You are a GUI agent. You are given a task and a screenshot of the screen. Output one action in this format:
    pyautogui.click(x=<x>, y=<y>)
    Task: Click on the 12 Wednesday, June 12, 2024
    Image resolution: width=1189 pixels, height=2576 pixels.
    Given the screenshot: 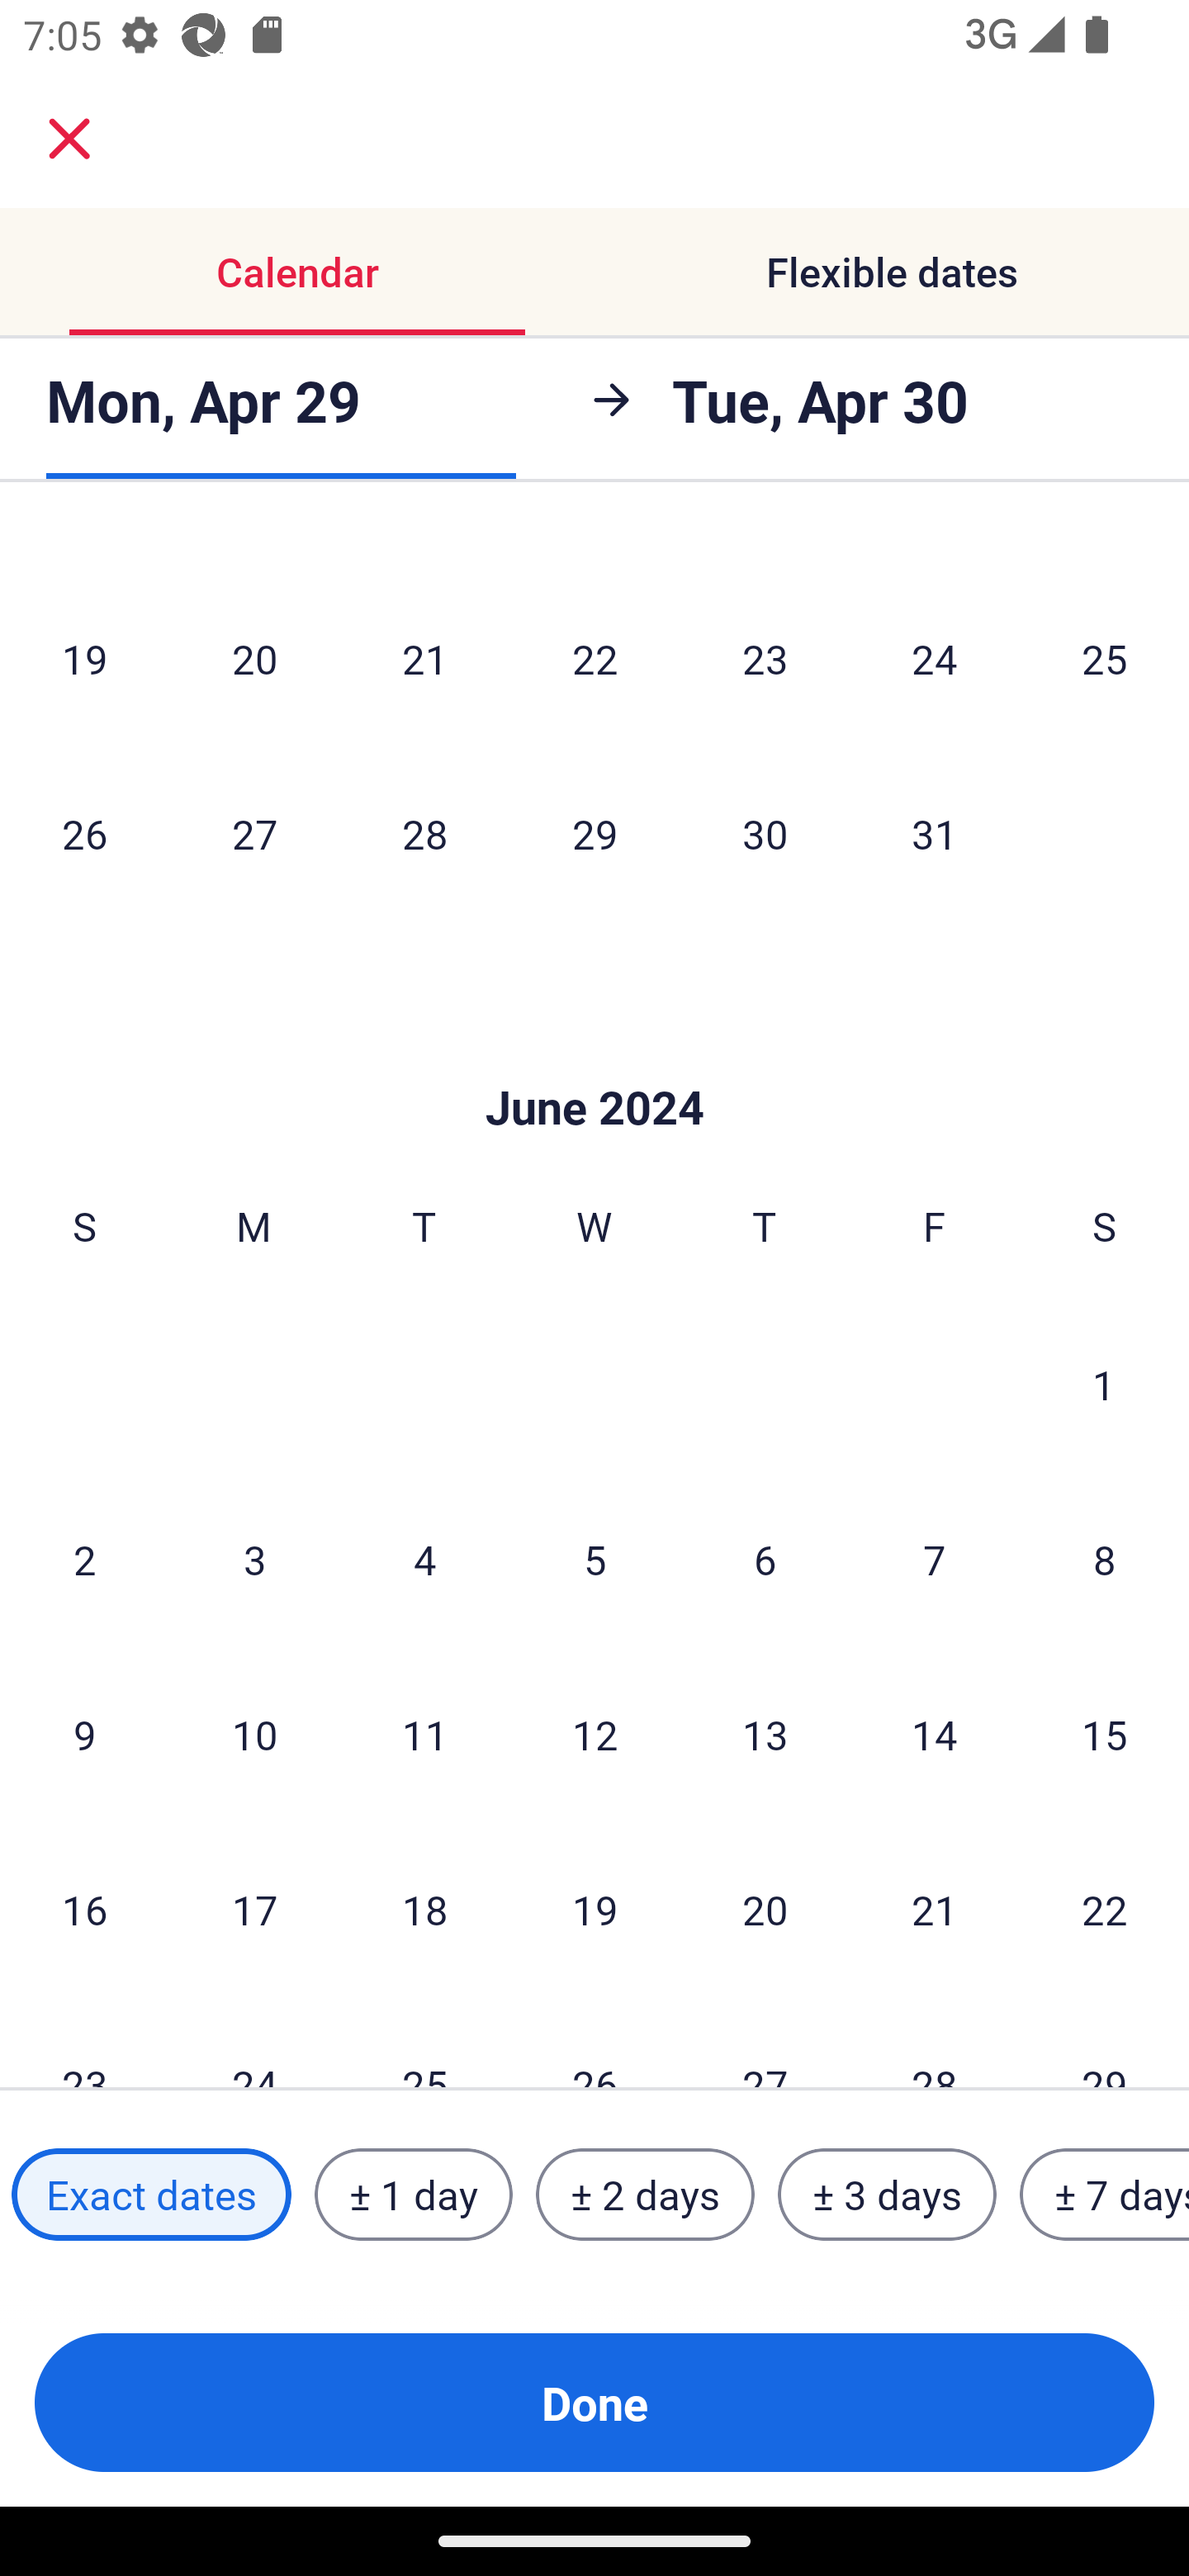 What is the action you would take?
    pyautogui.click(x=594, y=1733)
    